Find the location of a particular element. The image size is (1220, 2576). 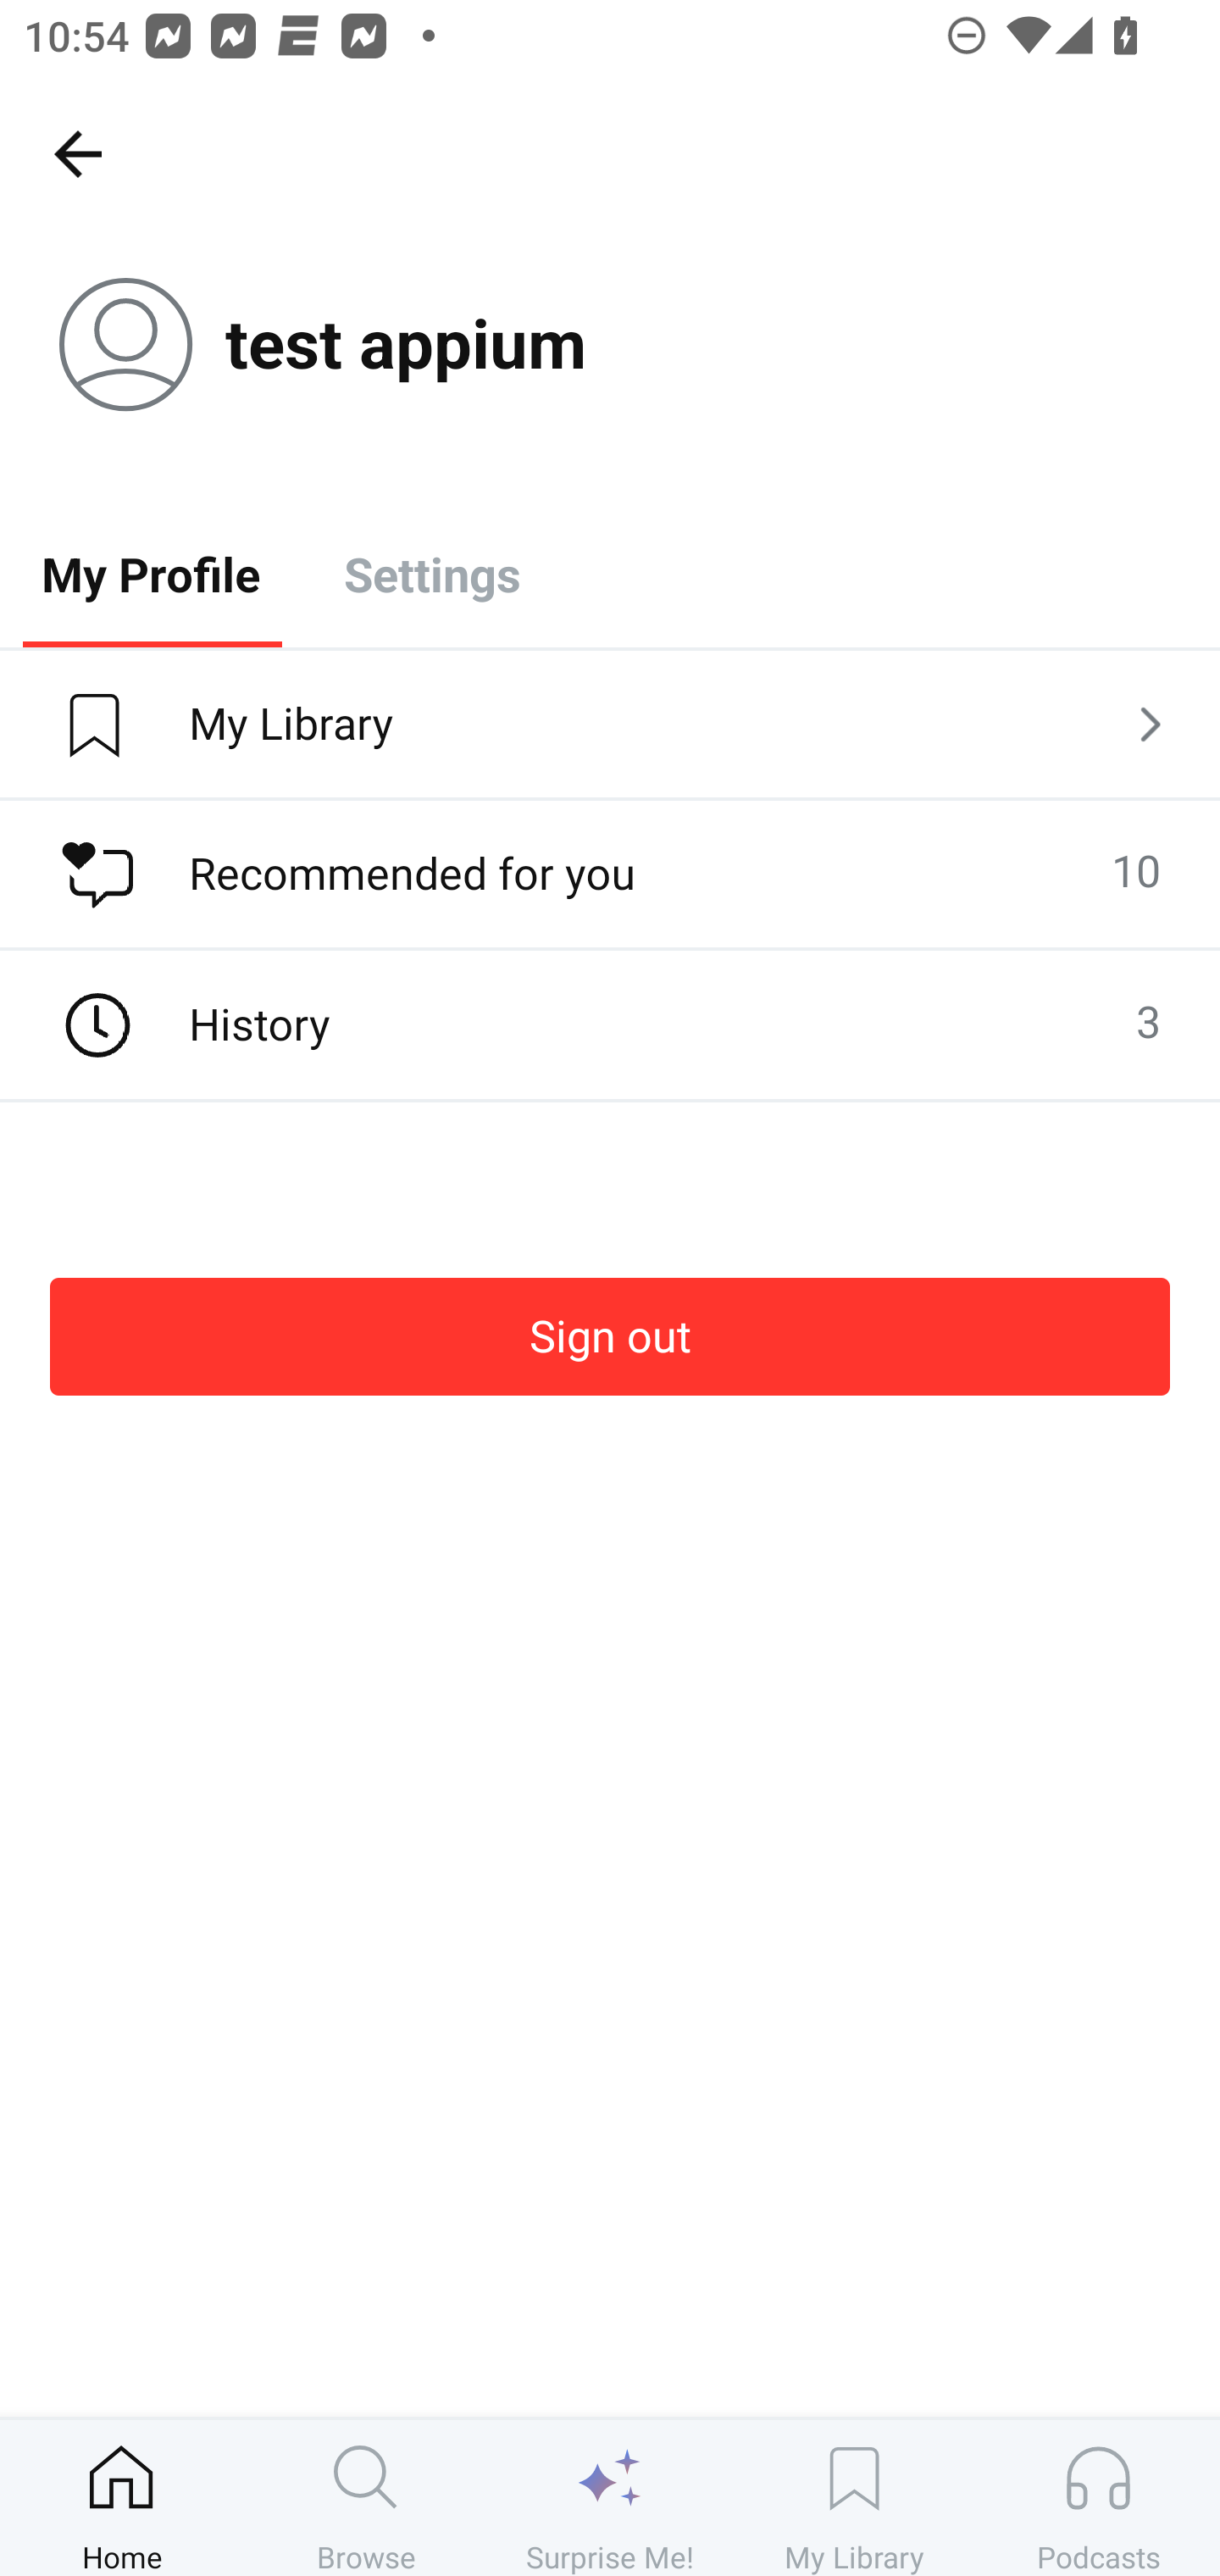

Podcasts is located at coordinates (1098, 2497).